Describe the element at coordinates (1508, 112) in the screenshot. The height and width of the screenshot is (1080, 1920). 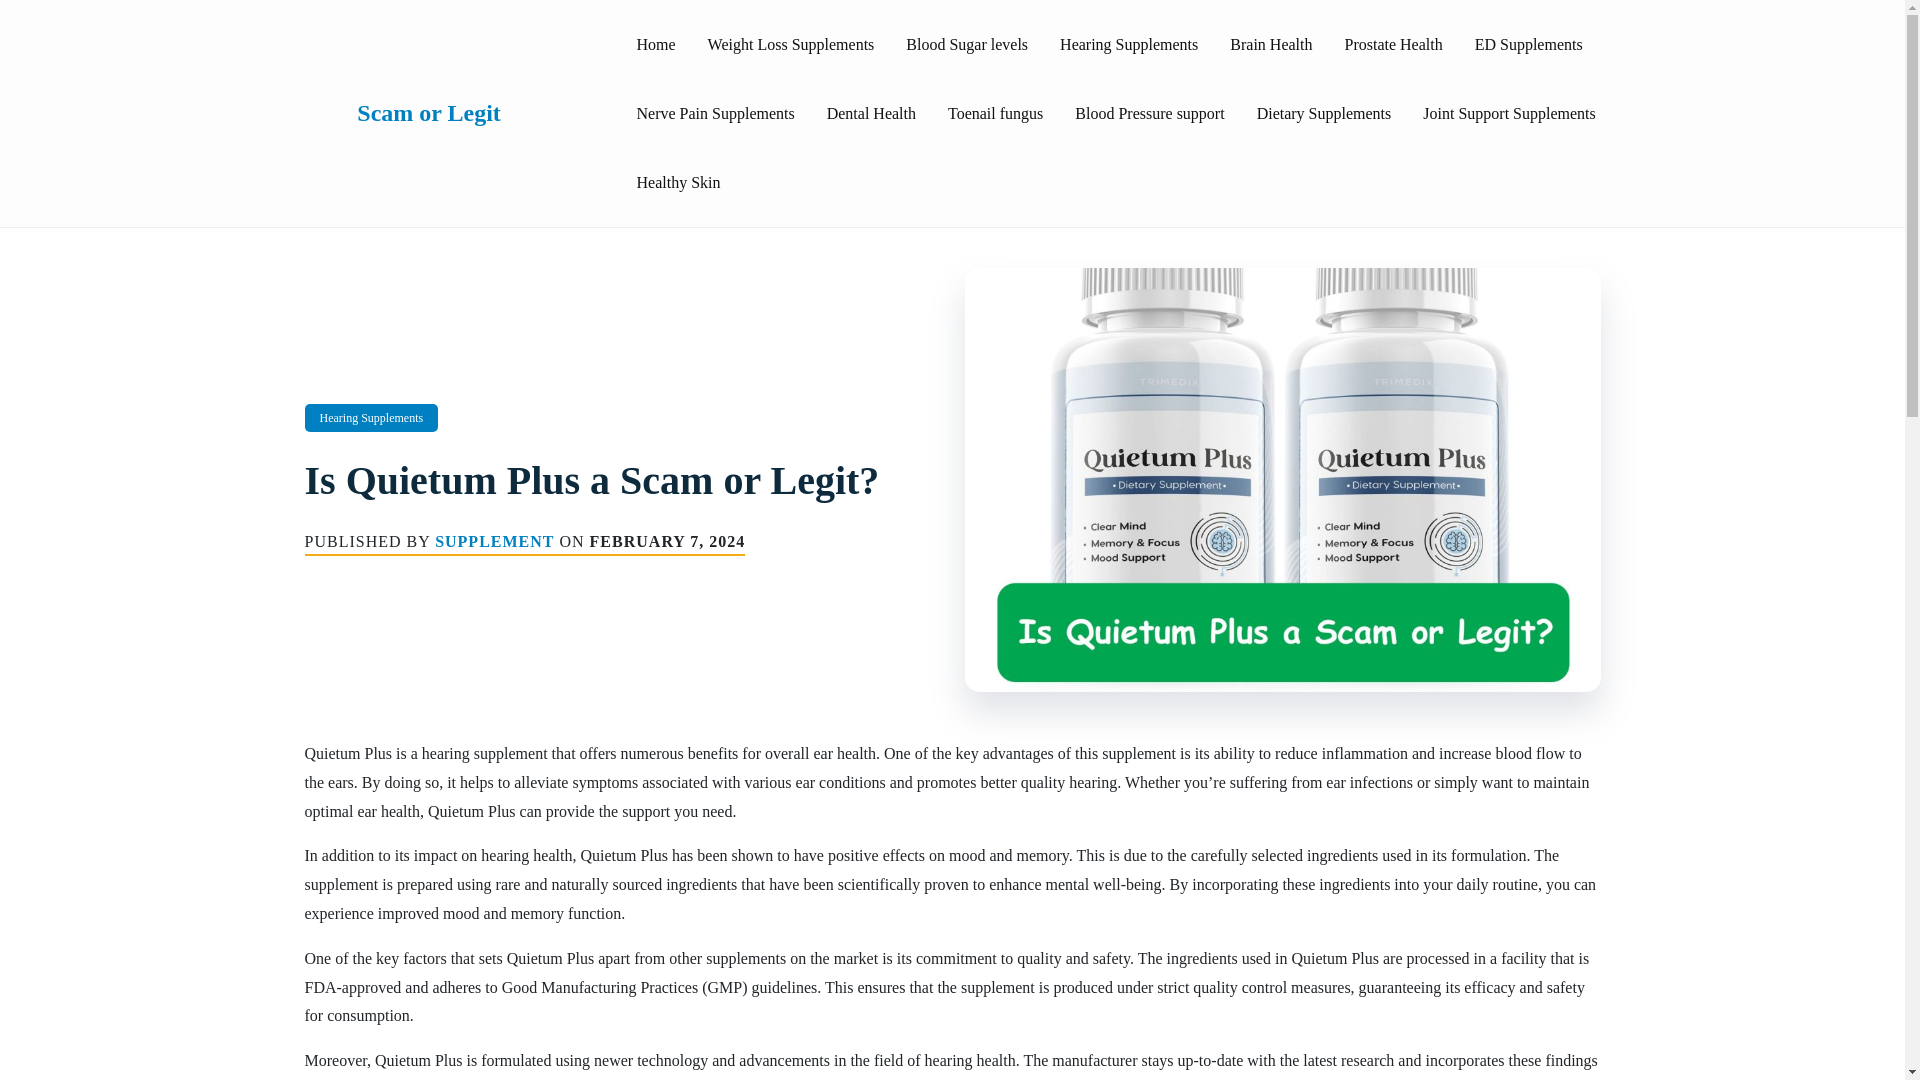
I see `Joint Support Supplements` at that location.